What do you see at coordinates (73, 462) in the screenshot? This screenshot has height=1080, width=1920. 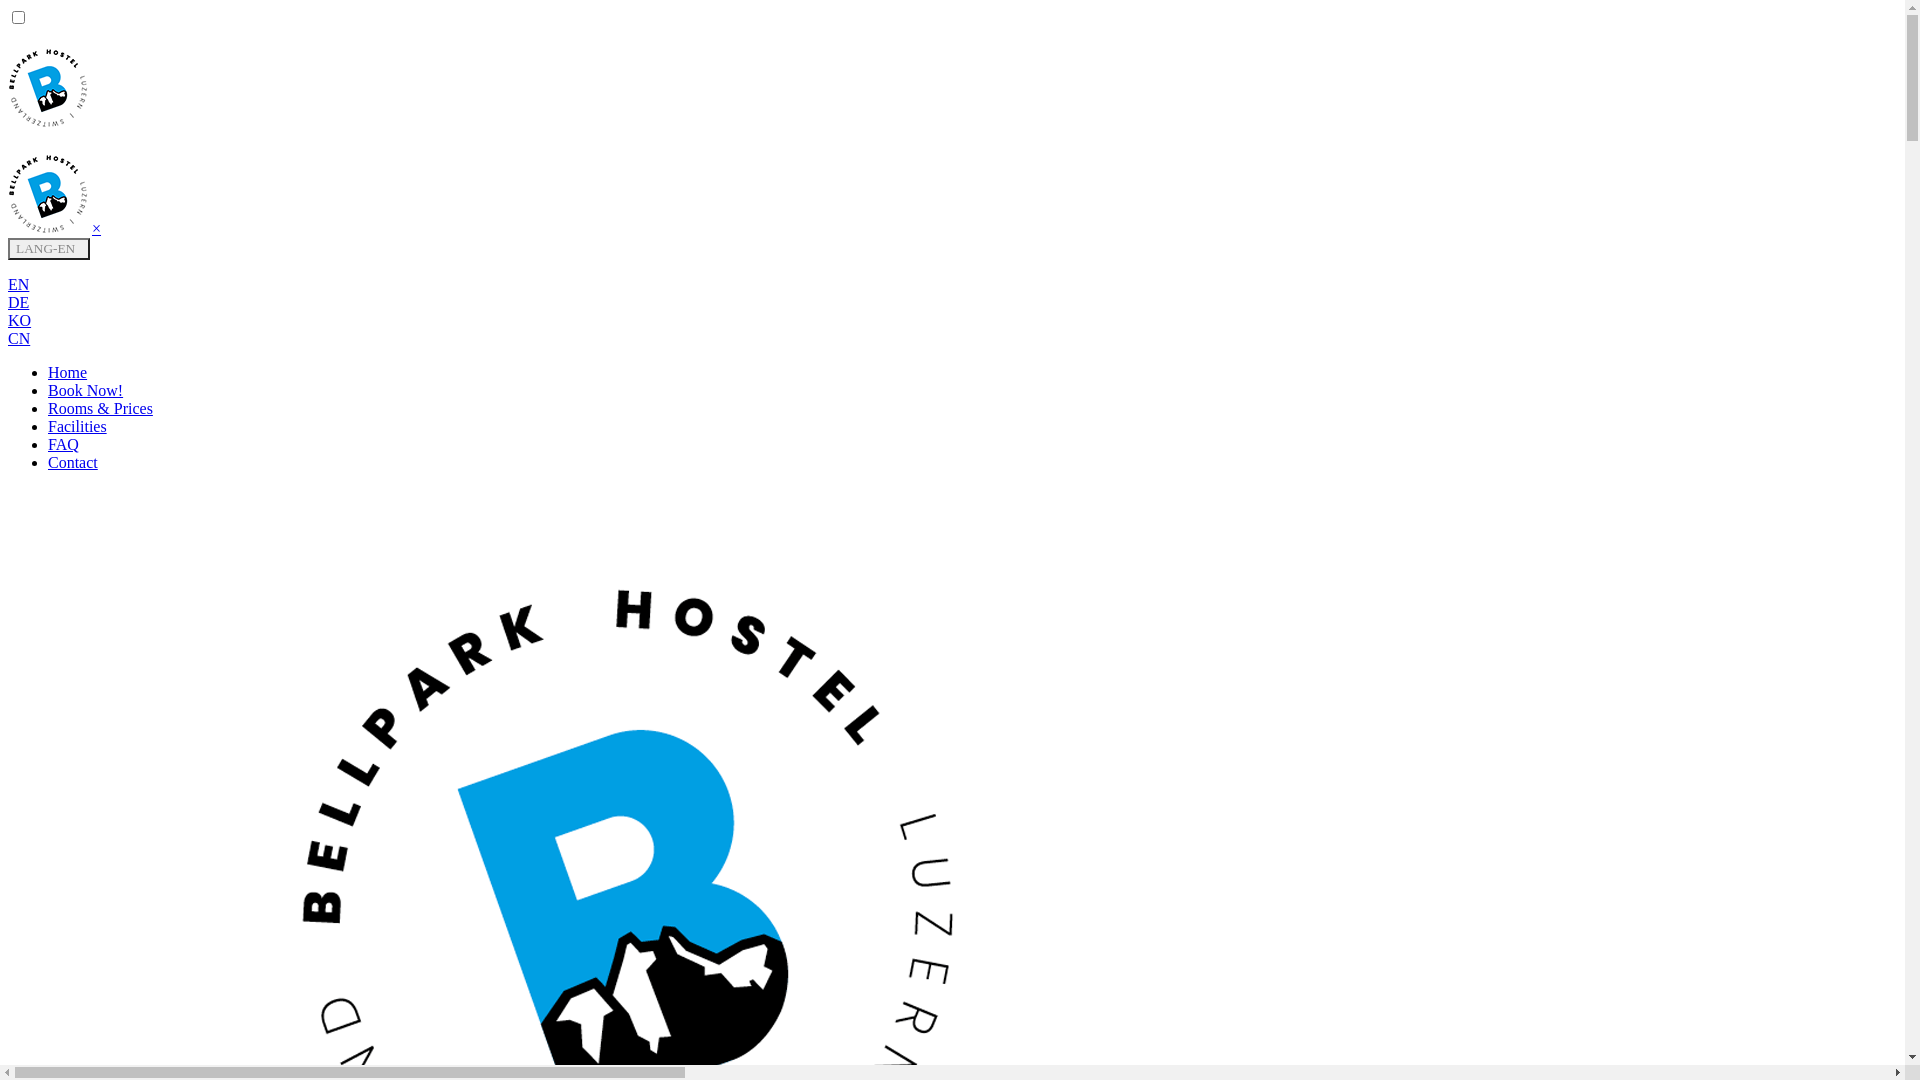 I see `Contact` at bounding box center [73, 462].